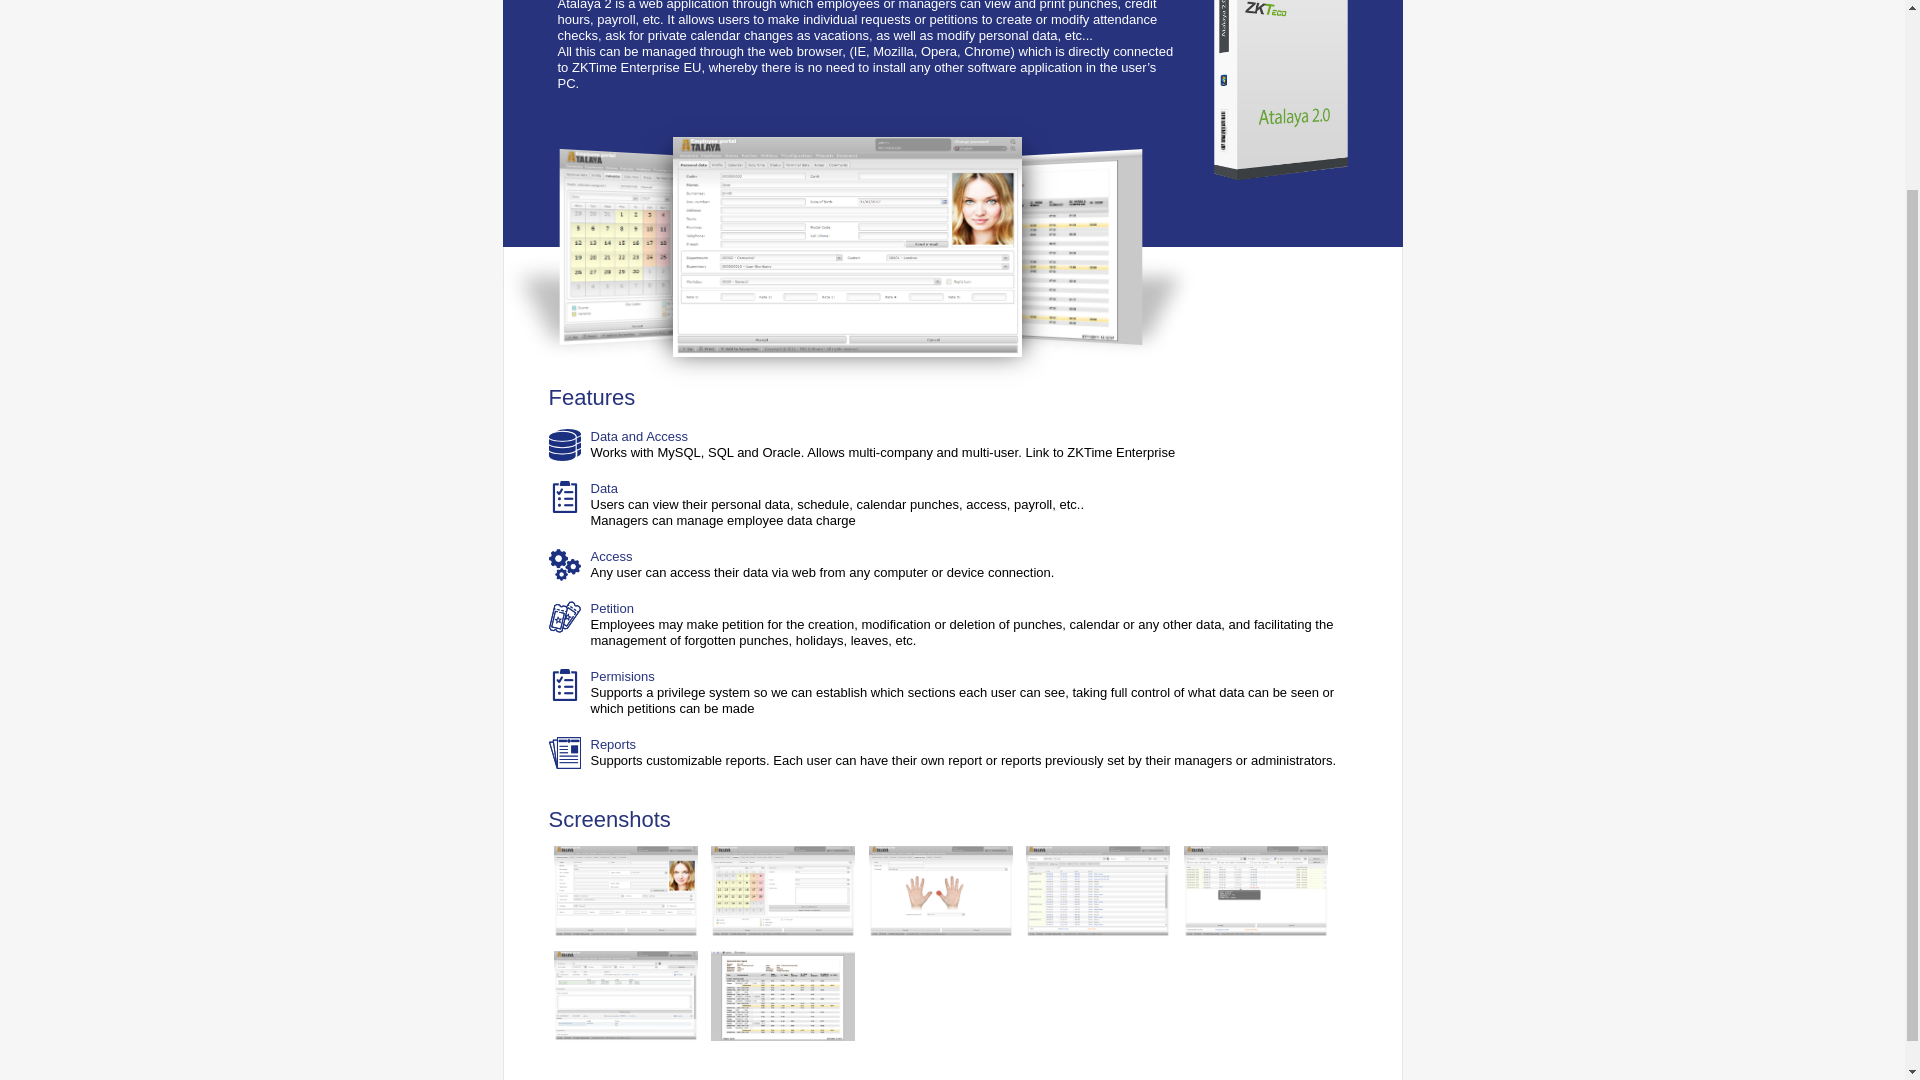 This screenshot has width=1920, height=1080. I want to click on Petition management, so click(626, 996).